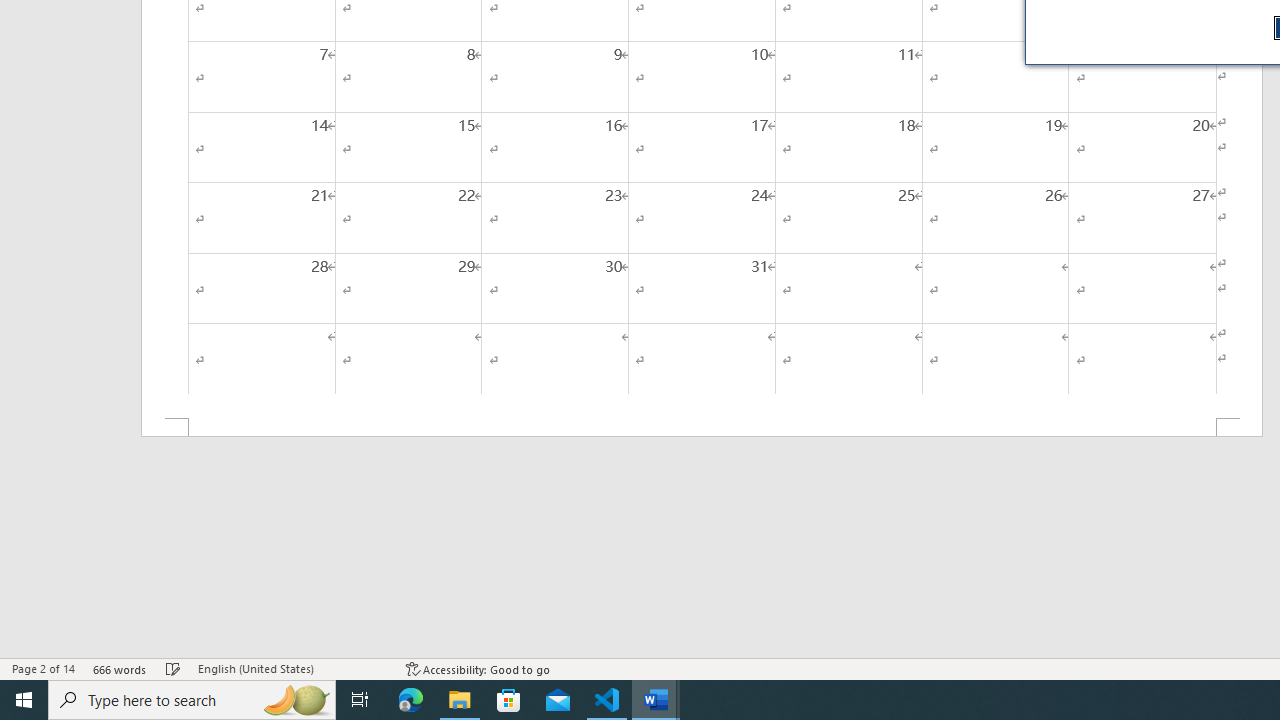 The width and height of the screenshot is (1280, 720). I want to click on Microsoft Edge, so click(411, 700).